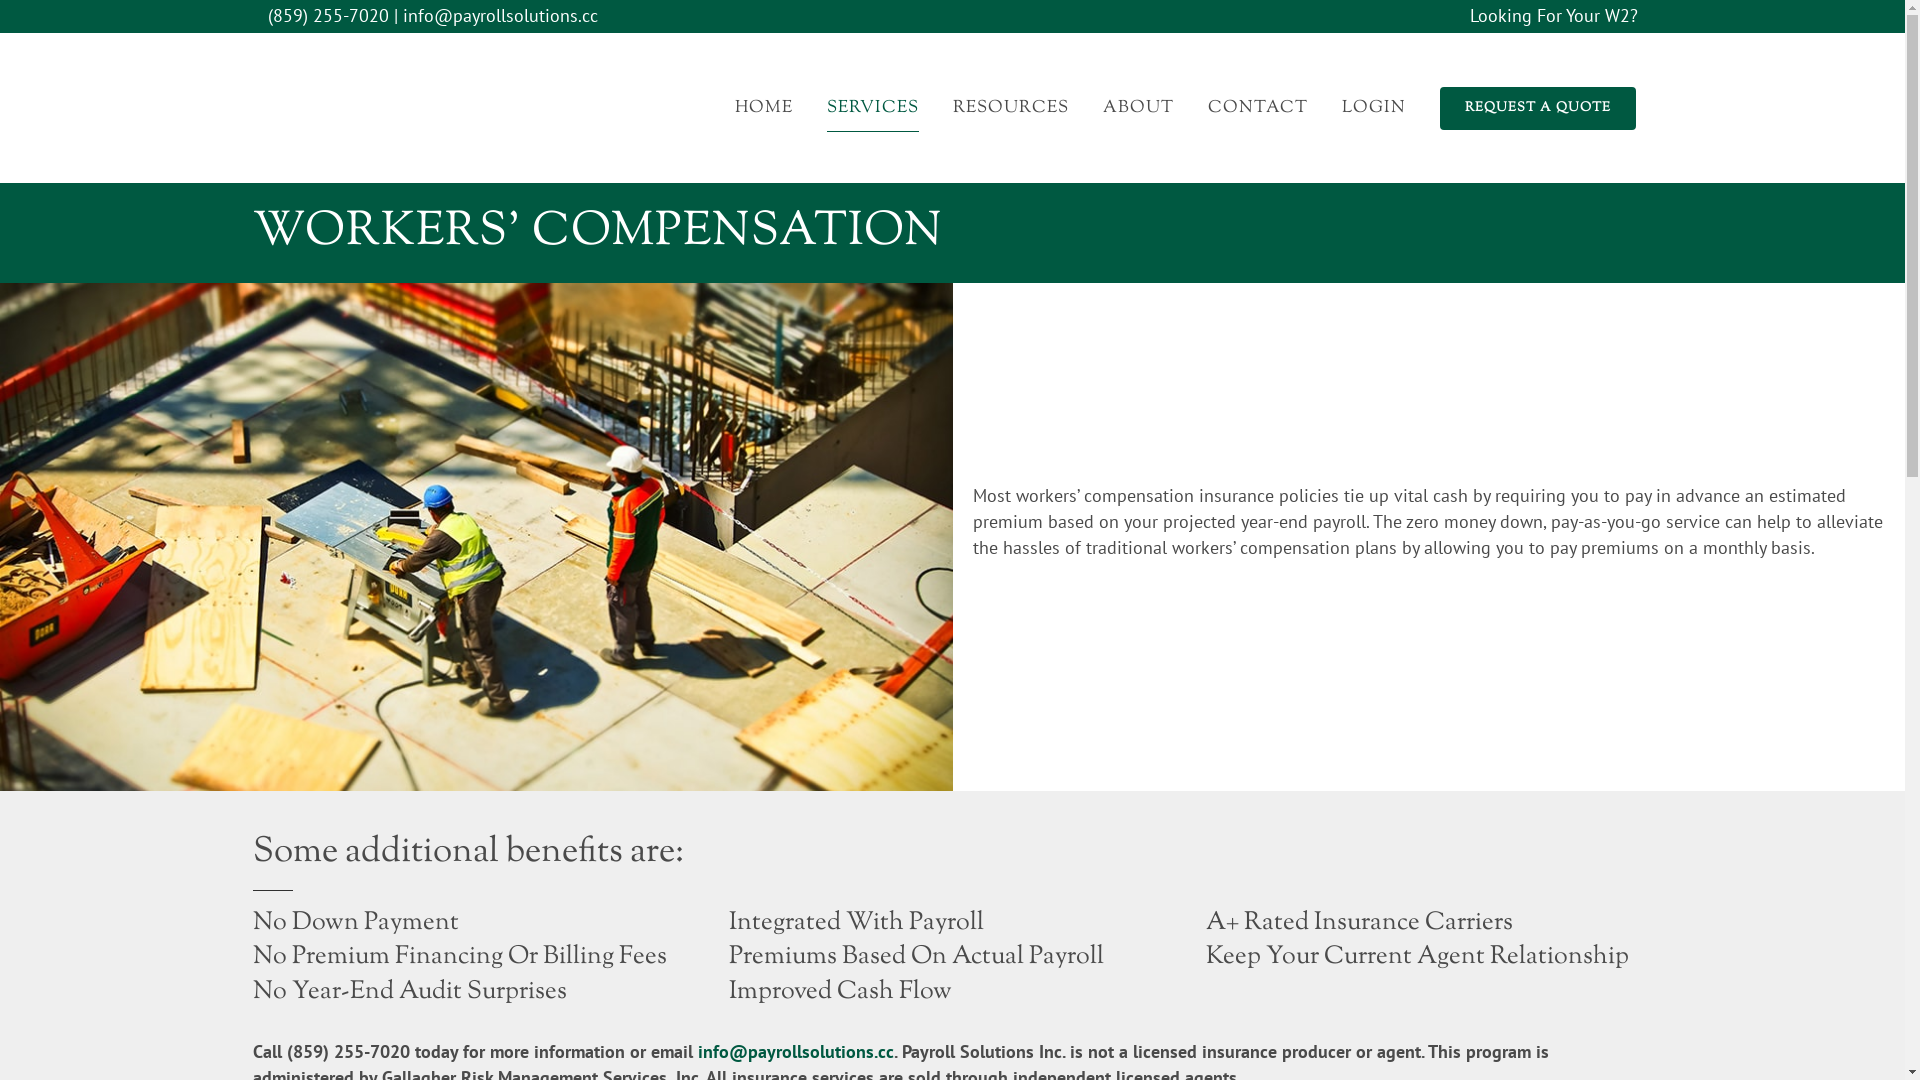 This screenshot has height=1080, width=1920. What do you see at coordinates (1138, 108) in the screenshot?
I see `ABOUT` at bounding box center [1138, 108].